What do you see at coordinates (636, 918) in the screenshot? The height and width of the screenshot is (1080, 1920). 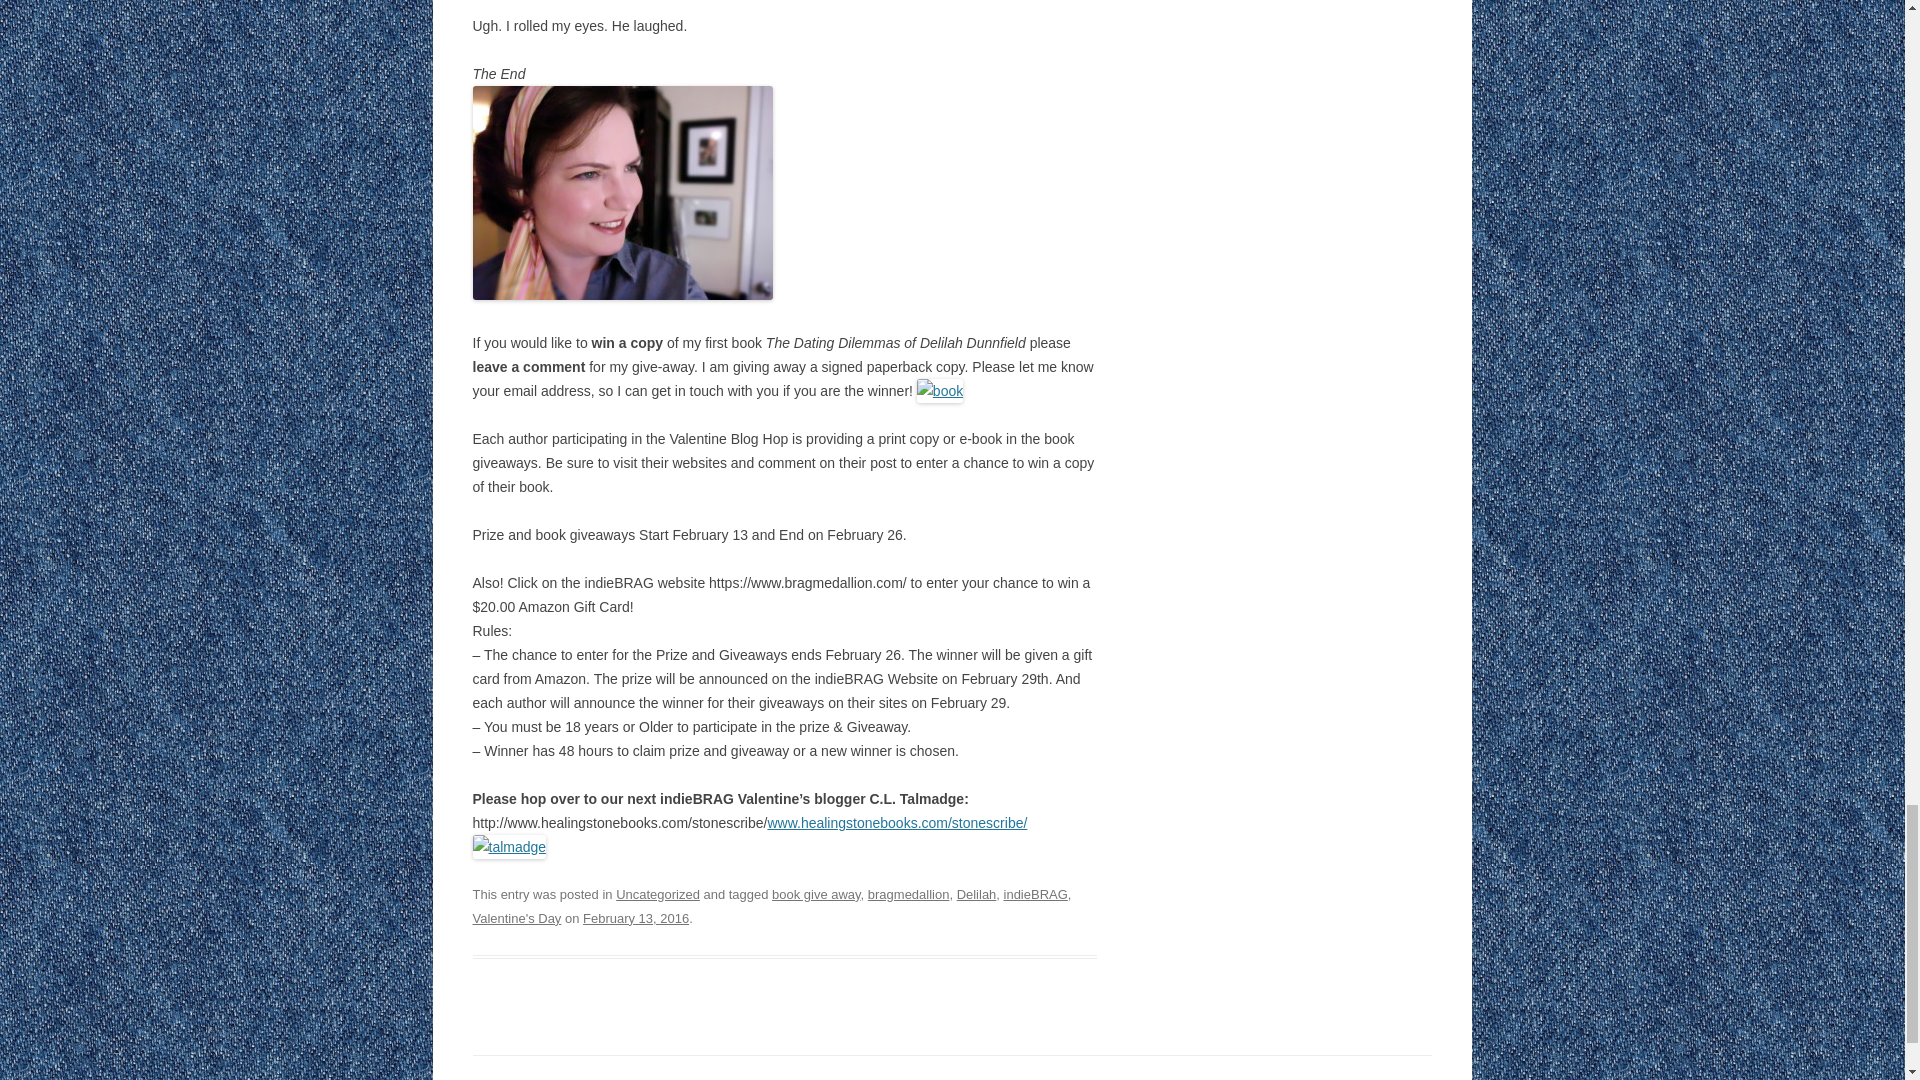 I see `February 13, 2016` at bounding box center [636, 918].